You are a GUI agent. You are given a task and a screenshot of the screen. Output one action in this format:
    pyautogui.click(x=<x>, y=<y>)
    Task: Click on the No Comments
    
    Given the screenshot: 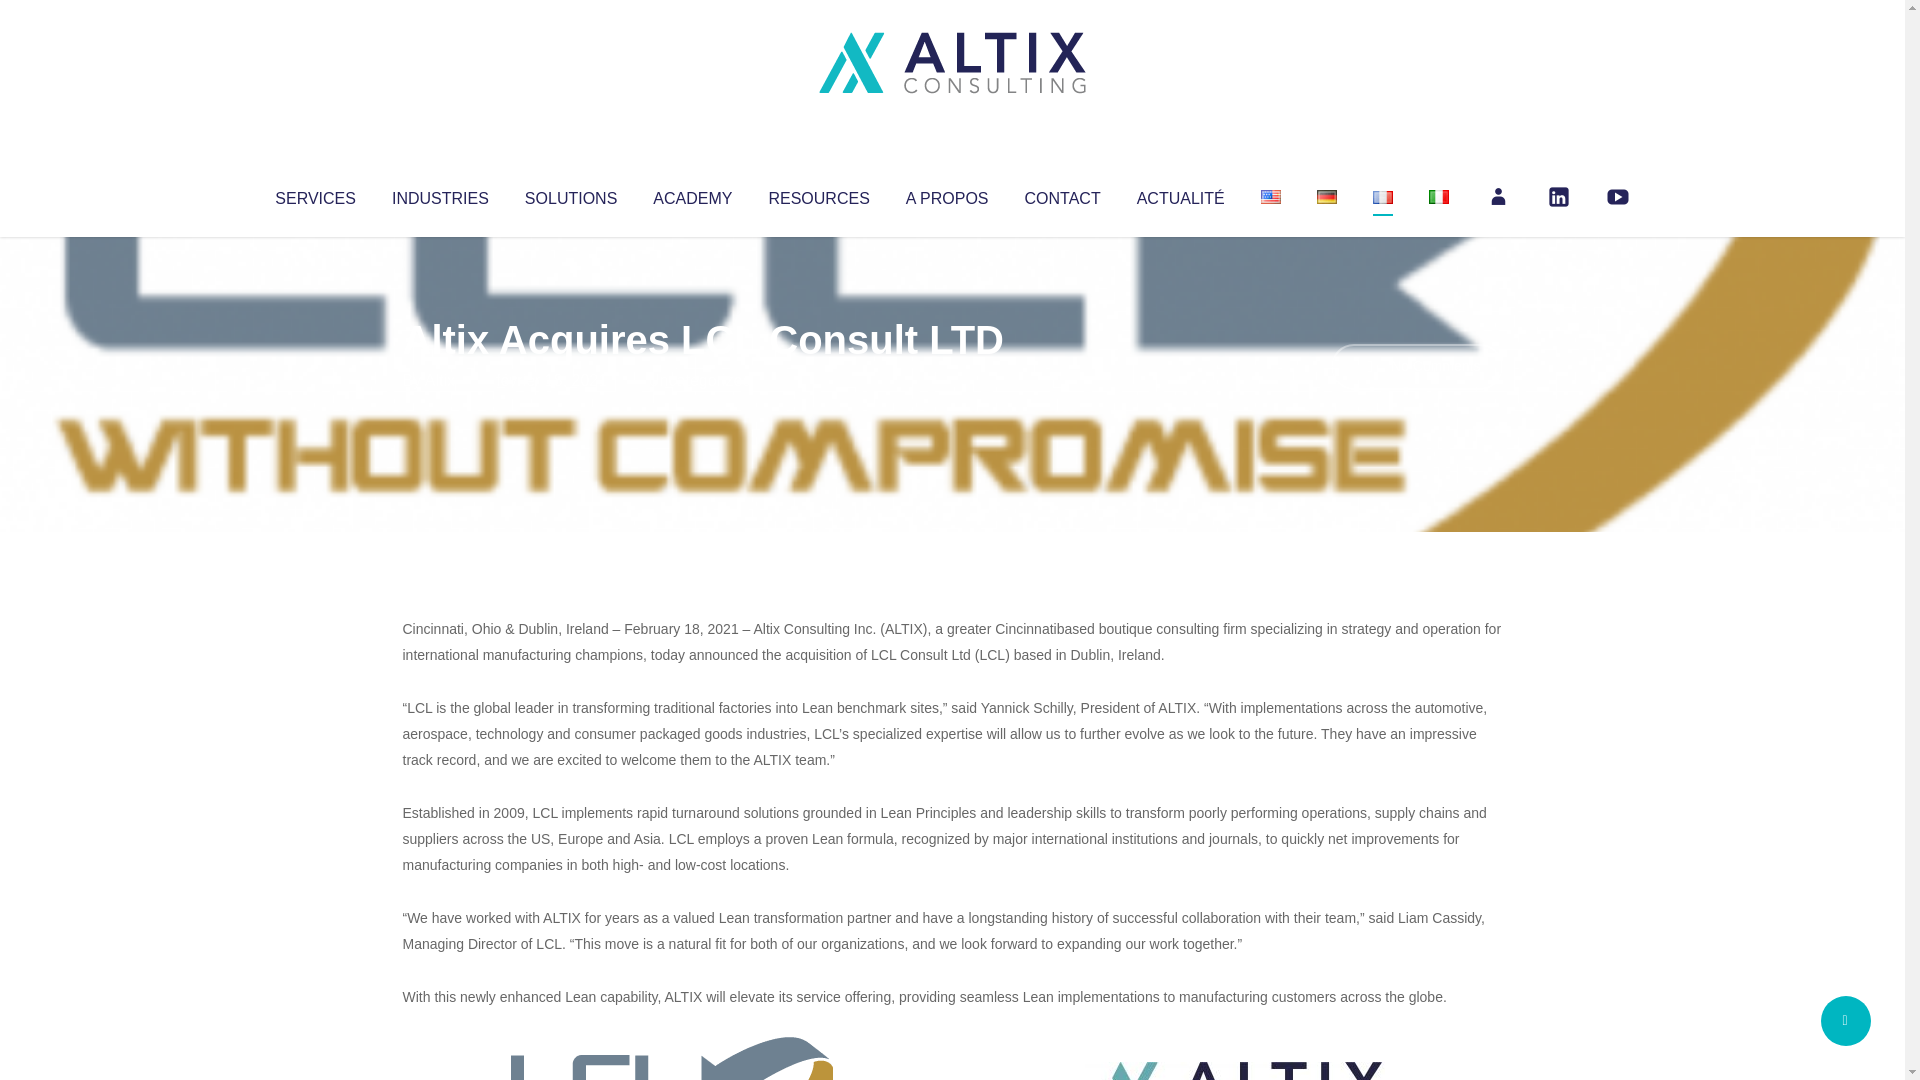 What is the action you would take?
    pyautogui.click(x=1416, y=366)
    